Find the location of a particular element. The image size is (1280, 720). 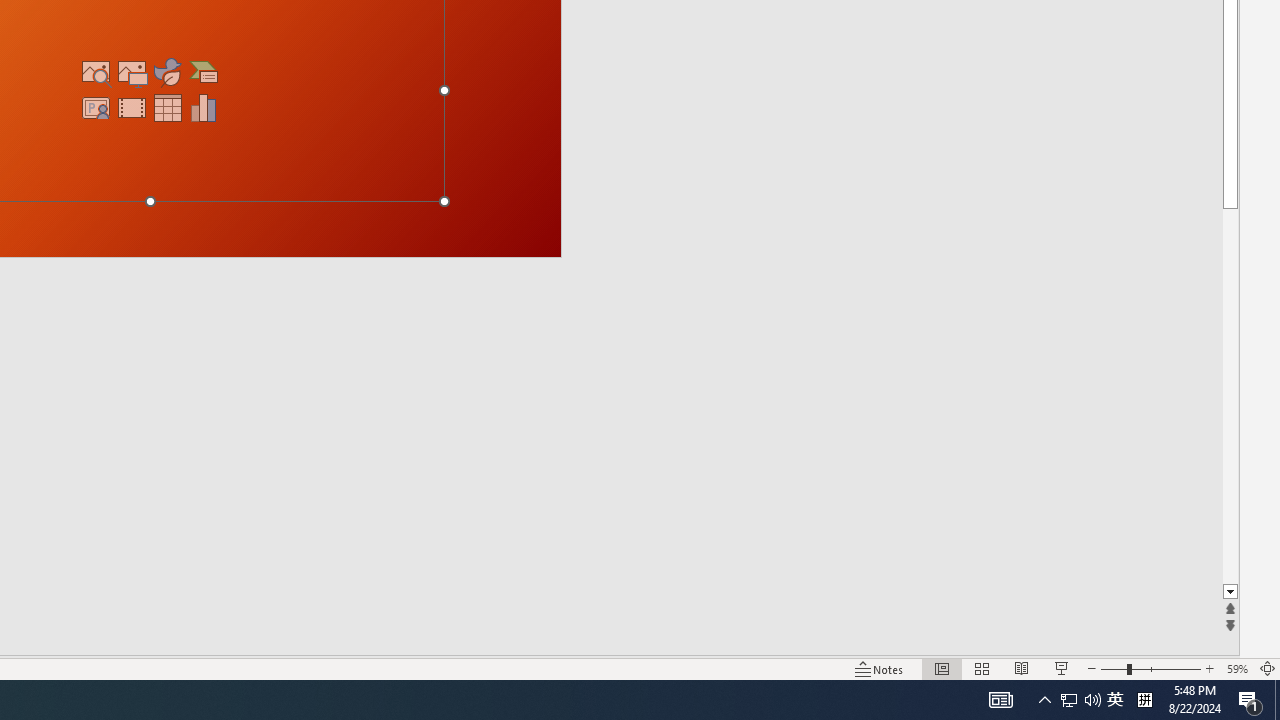

Insert Cameo is located at coordinates (96, 108).